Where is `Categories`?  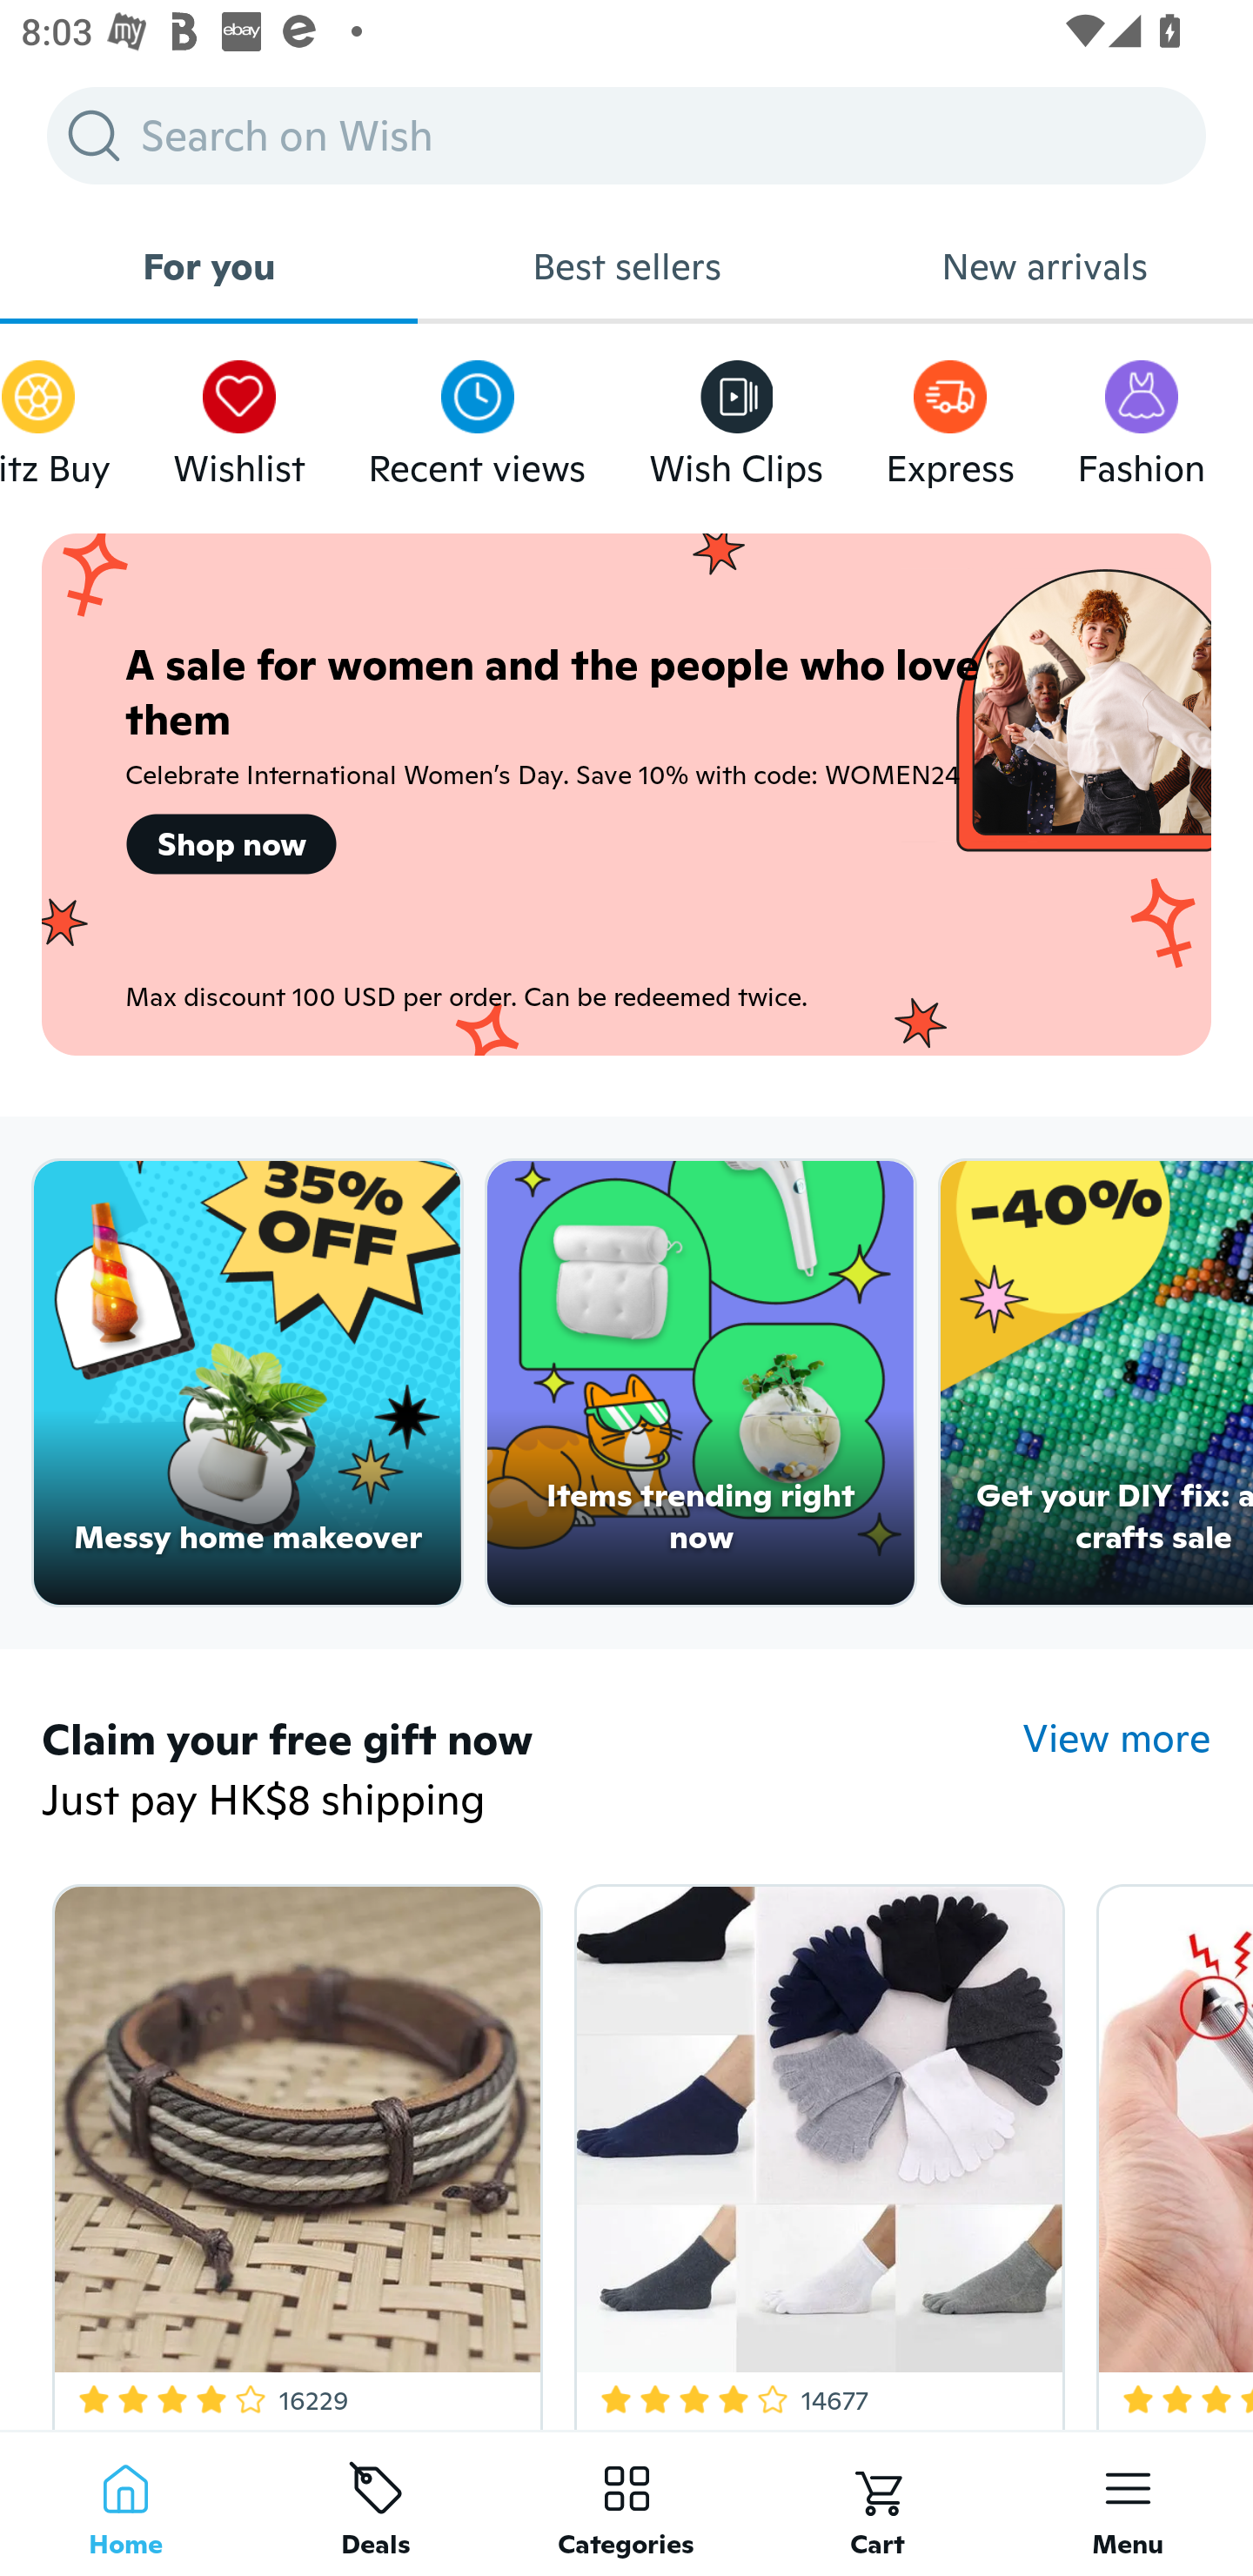
Categories is located at coordinates (626, 2503).